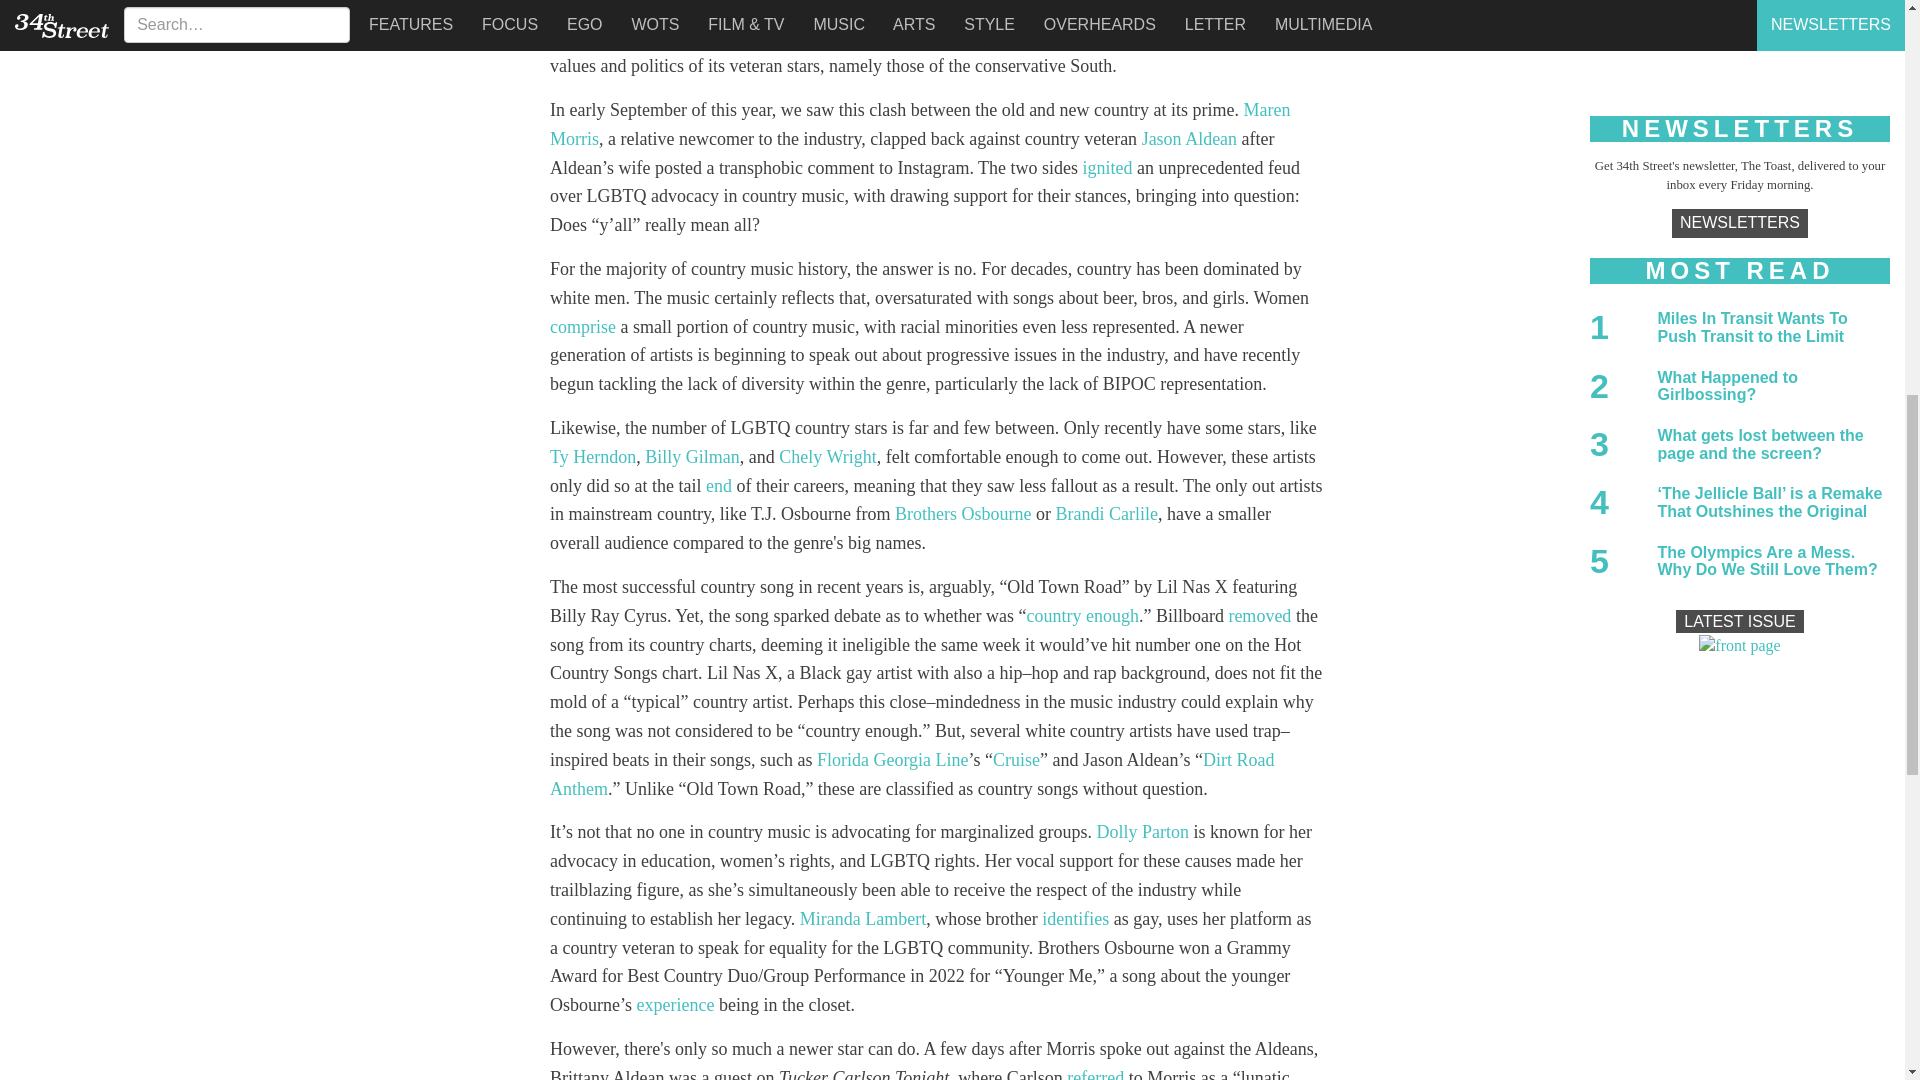  What do you see at coordinates (582, 326) in the screenshot?
I see `comprise` at bounding box center [582, 326].